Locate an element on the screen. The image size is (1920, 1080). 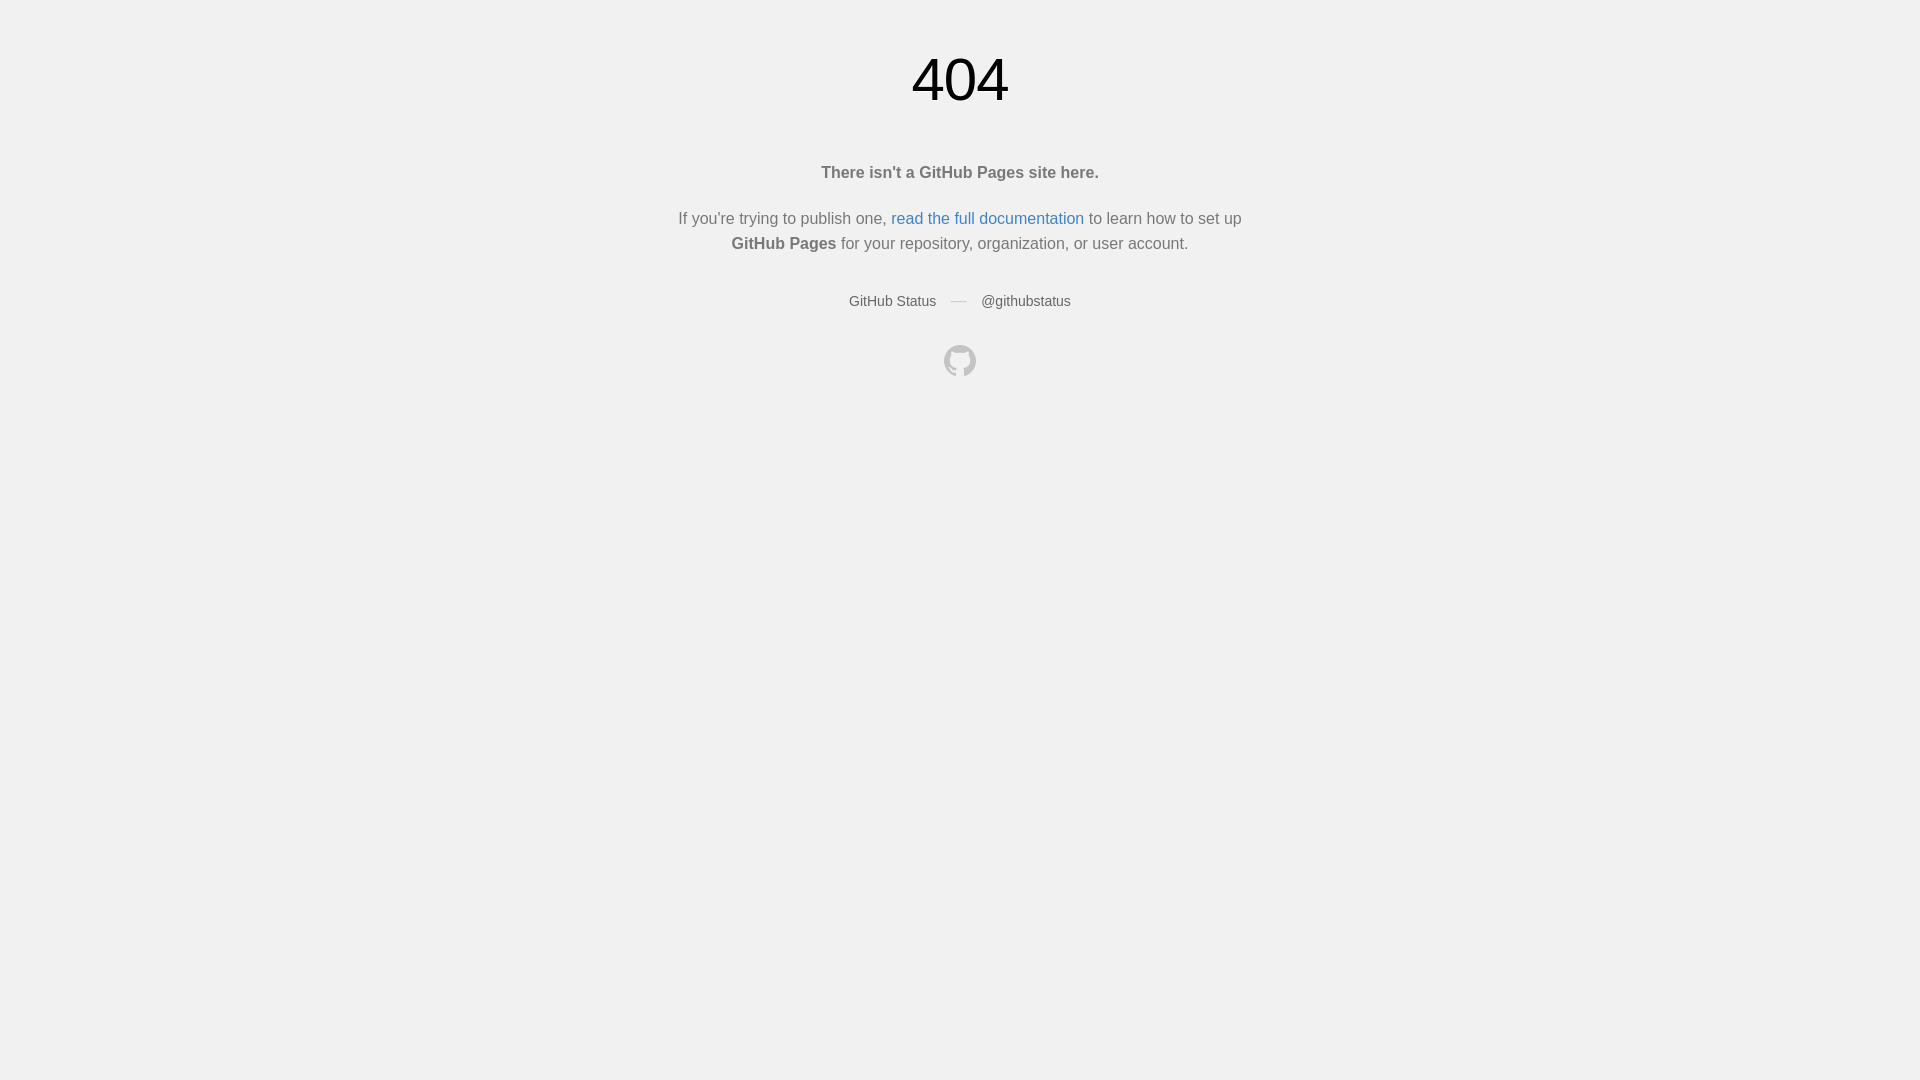
@githubstatus is located at coordinates (1026, 301).